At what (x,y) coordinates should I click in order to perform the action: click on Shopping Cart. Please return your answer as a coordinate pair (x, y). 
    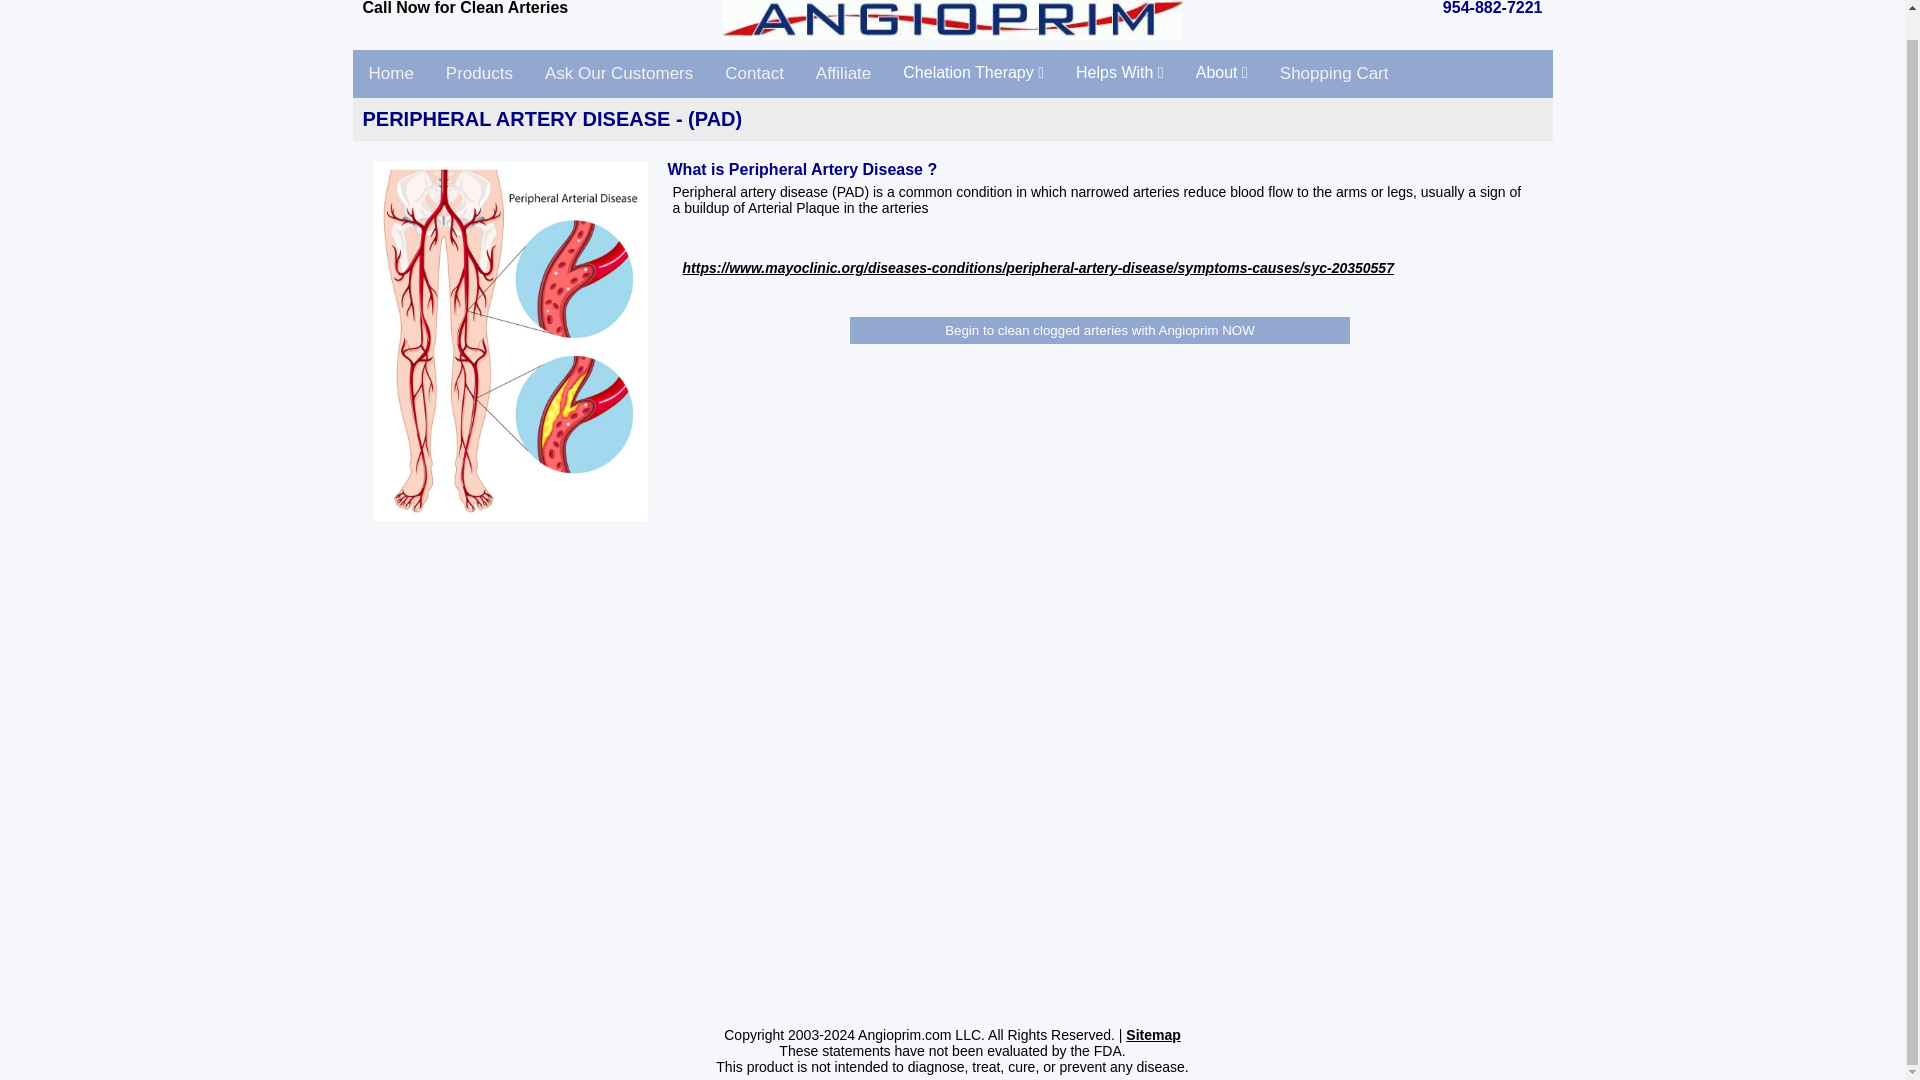
    Looking at the image, I should click on (1334, 74).